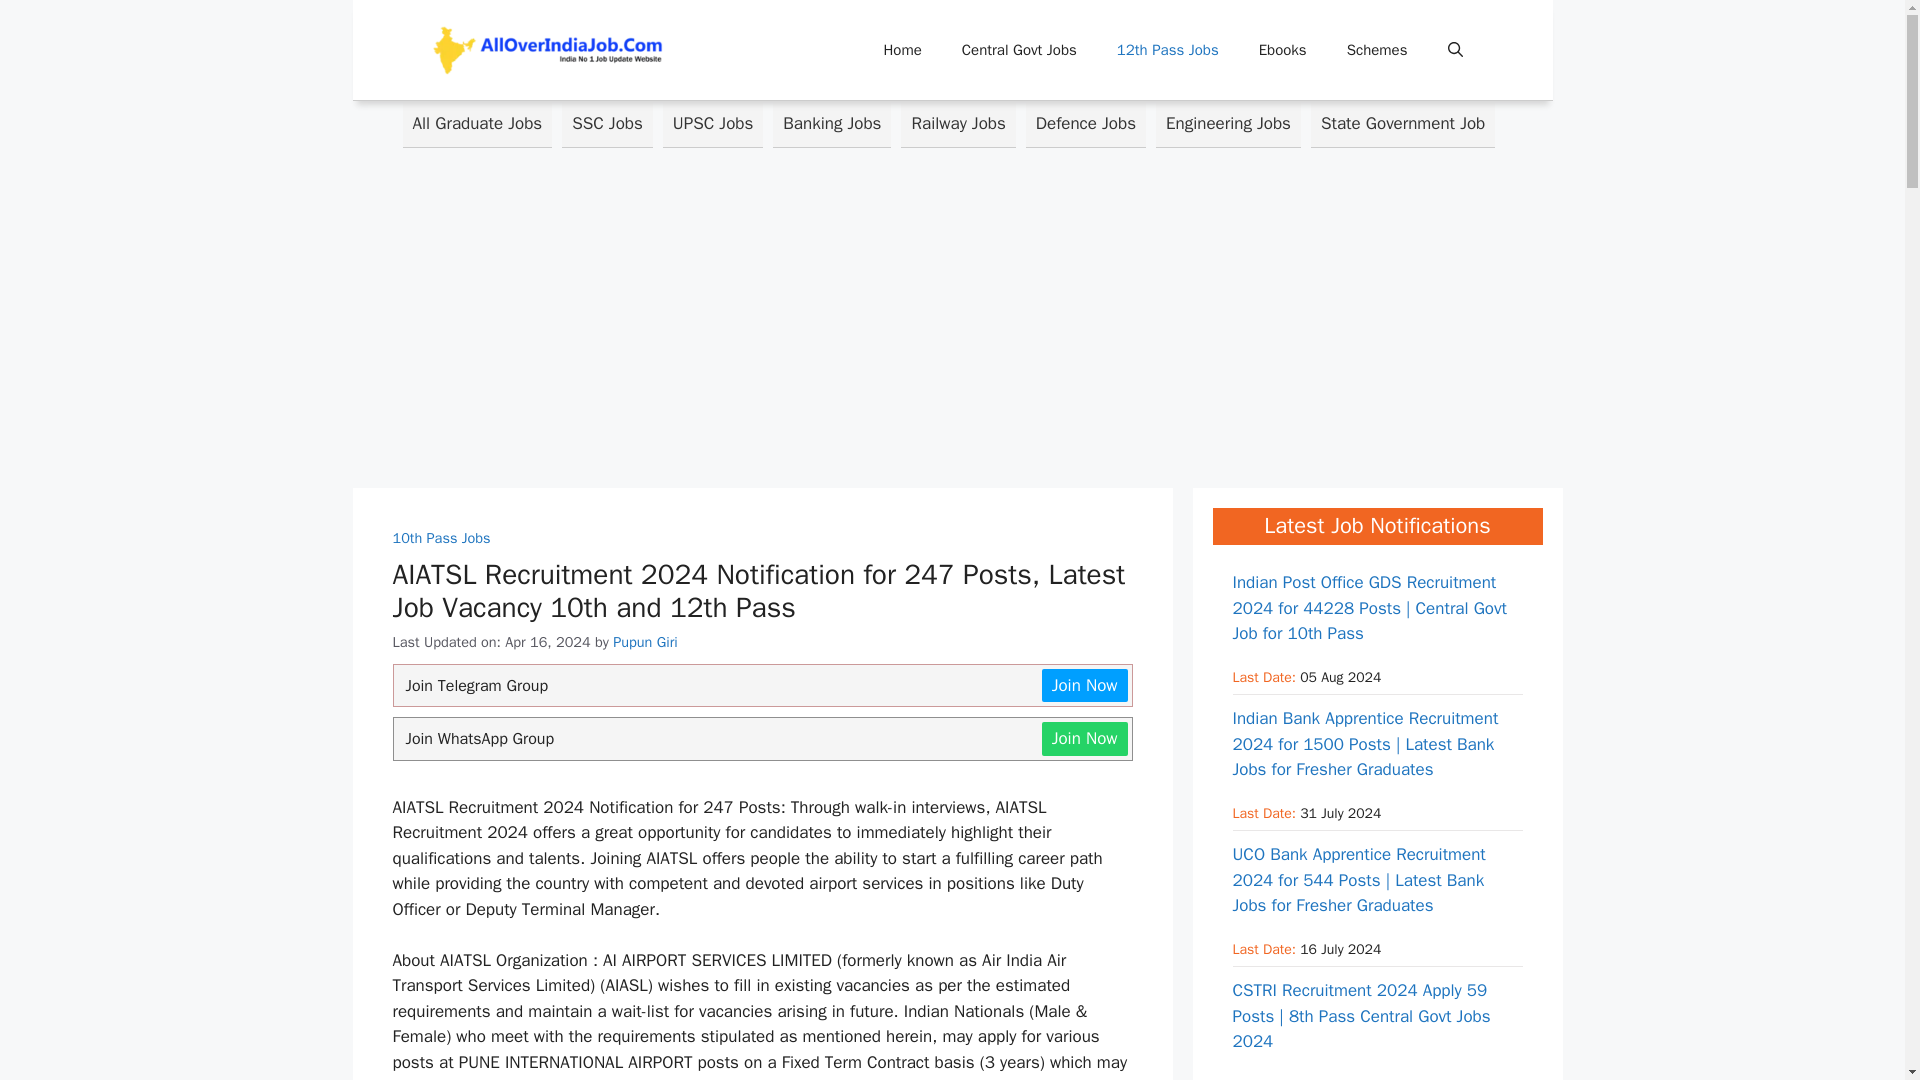 This screenshot has height=1080, width=1920. Describe the element at coordinates (958, 124) in the screenshot. I see `Railway Jobs` at that location.